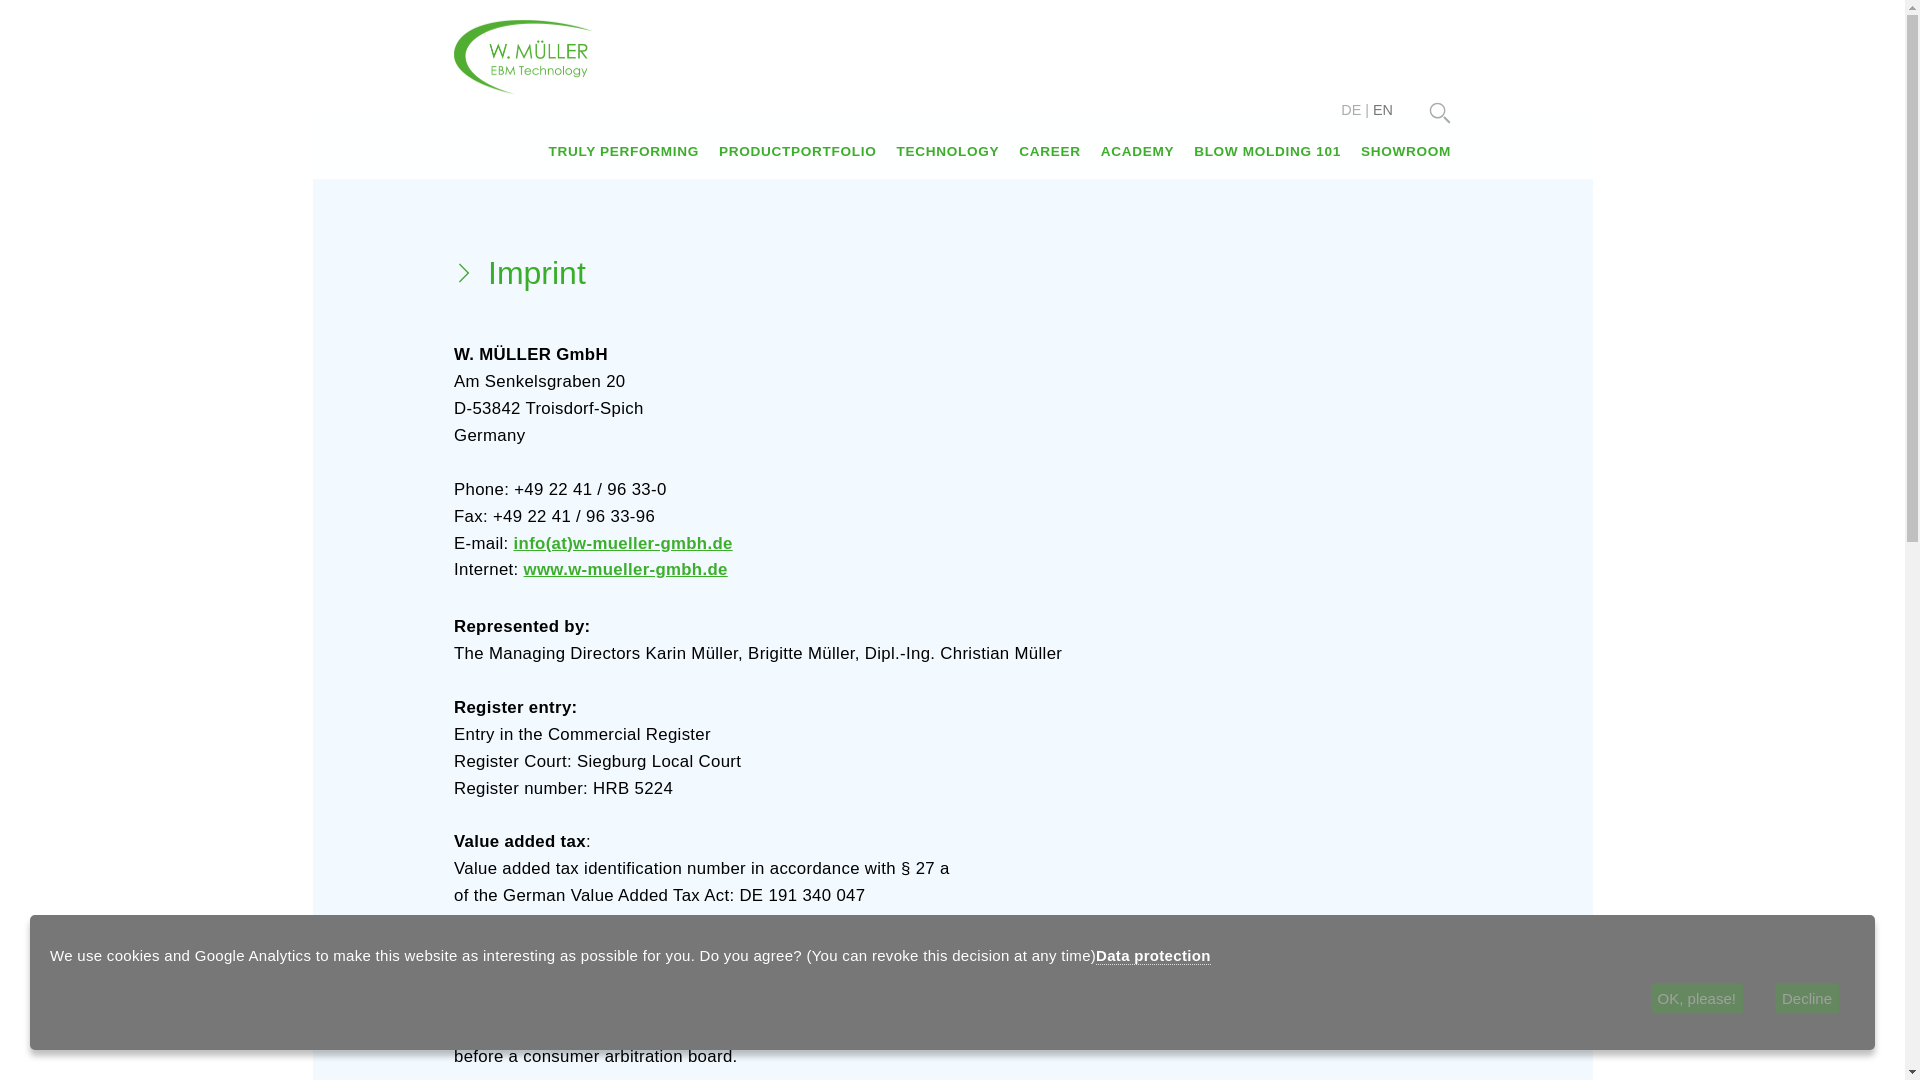  I want to click on DE, so click(1350, 109).